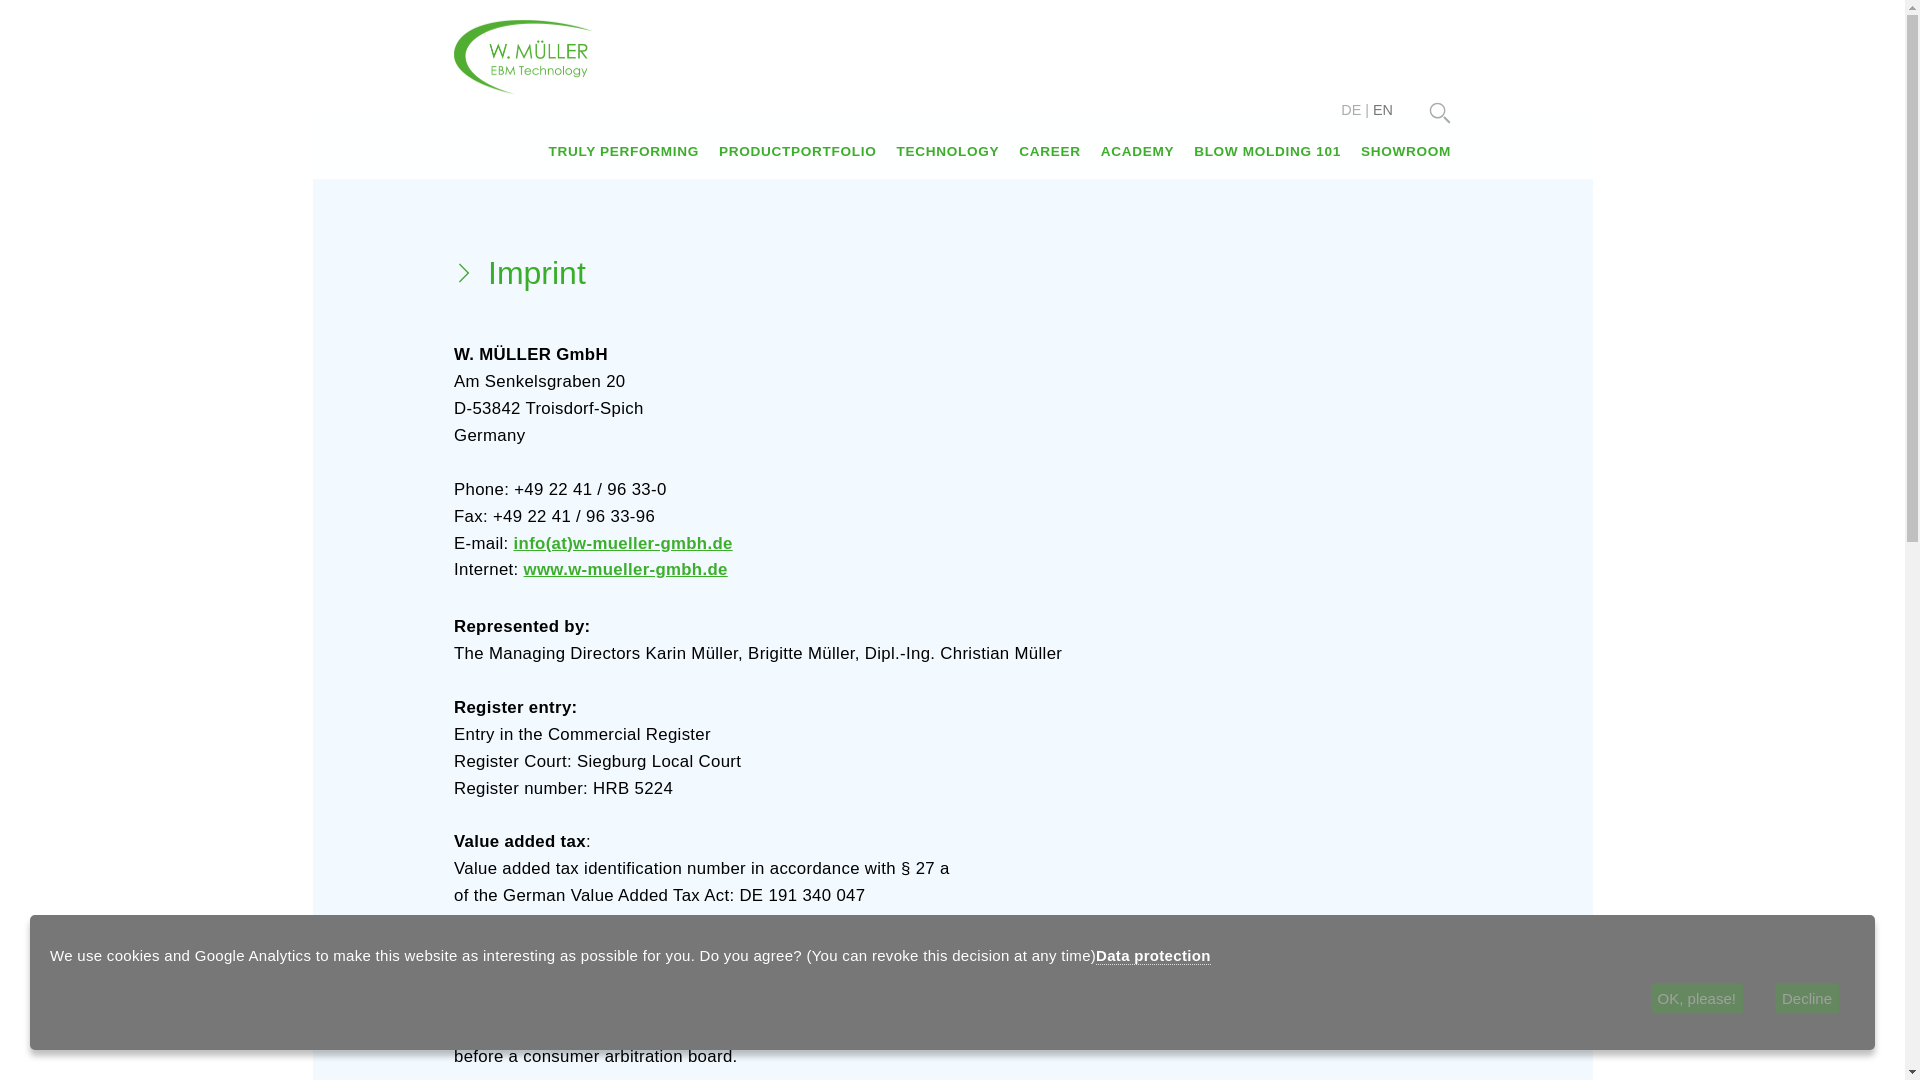  I want to click on DE, so click(1350, 109).